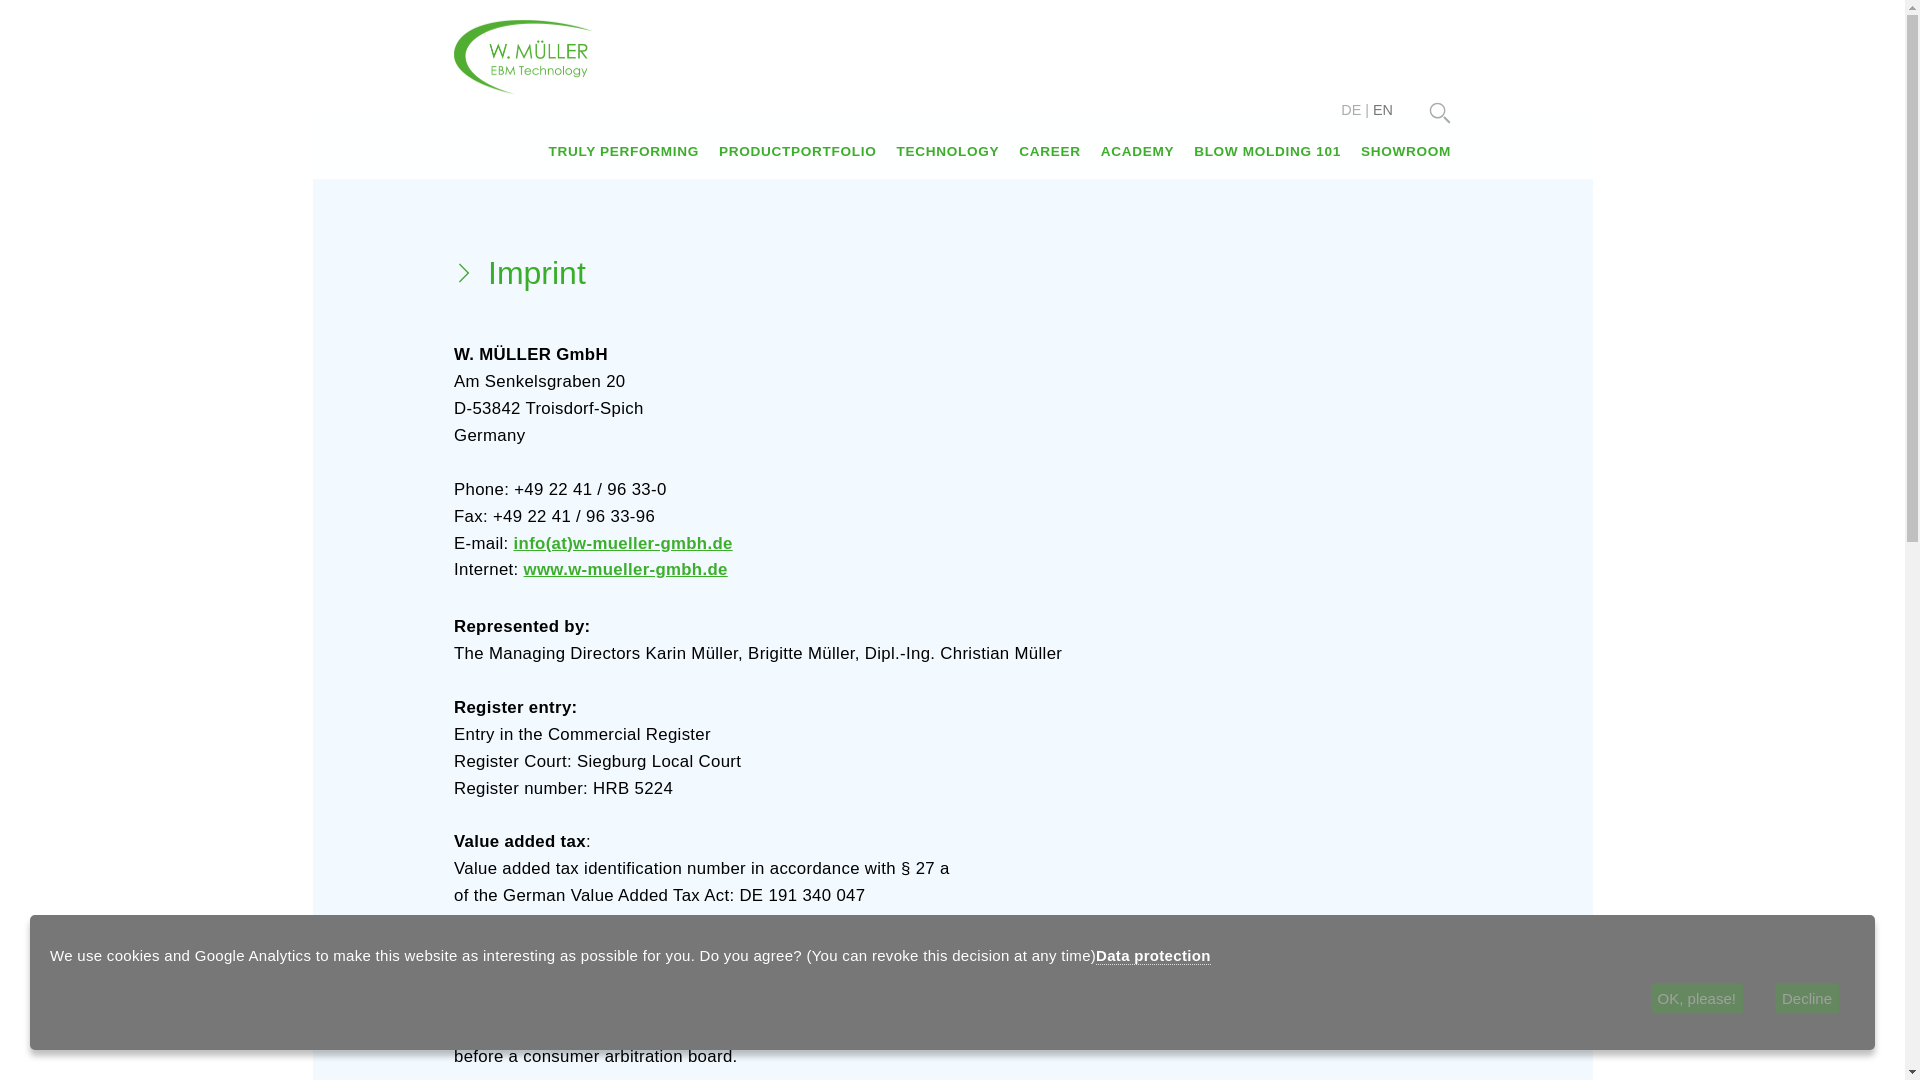  I want to click on DE, so click(1350, 109).